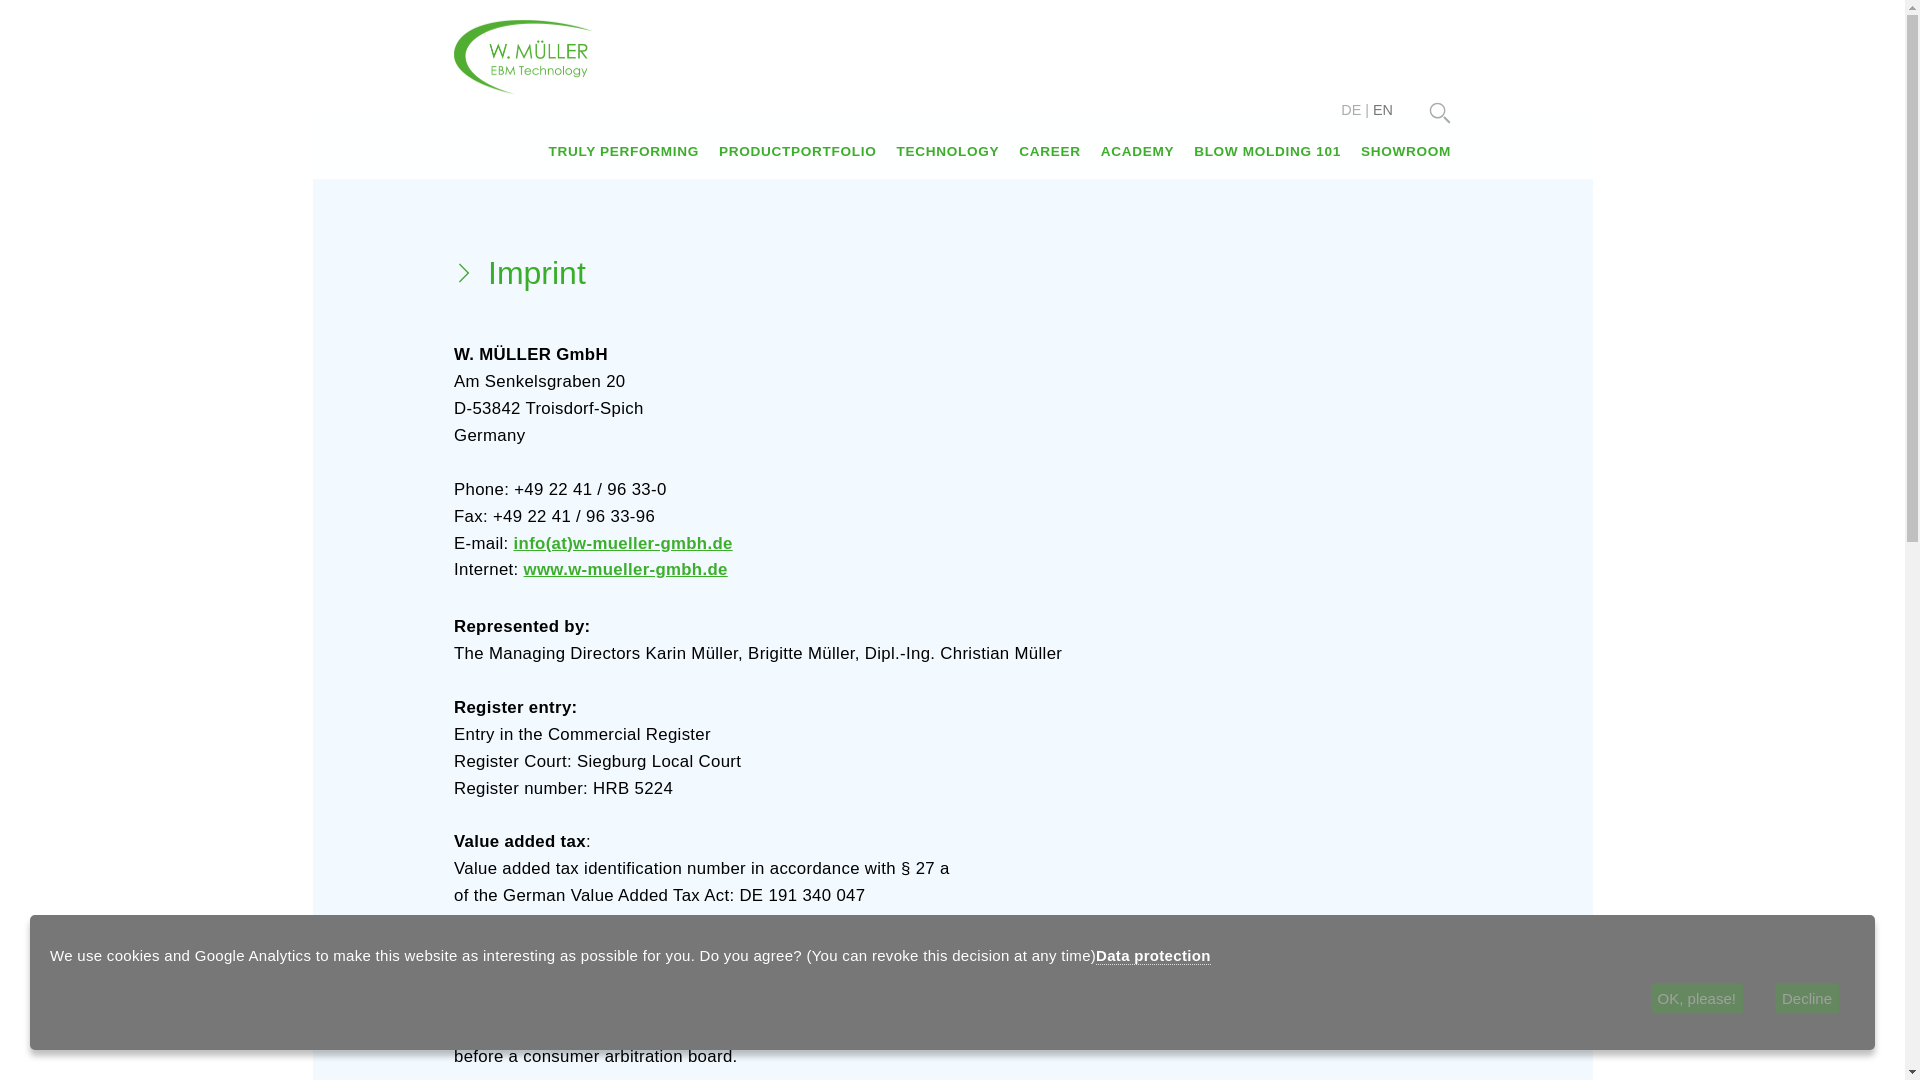  I want to click on DE, so click(1350, 109).